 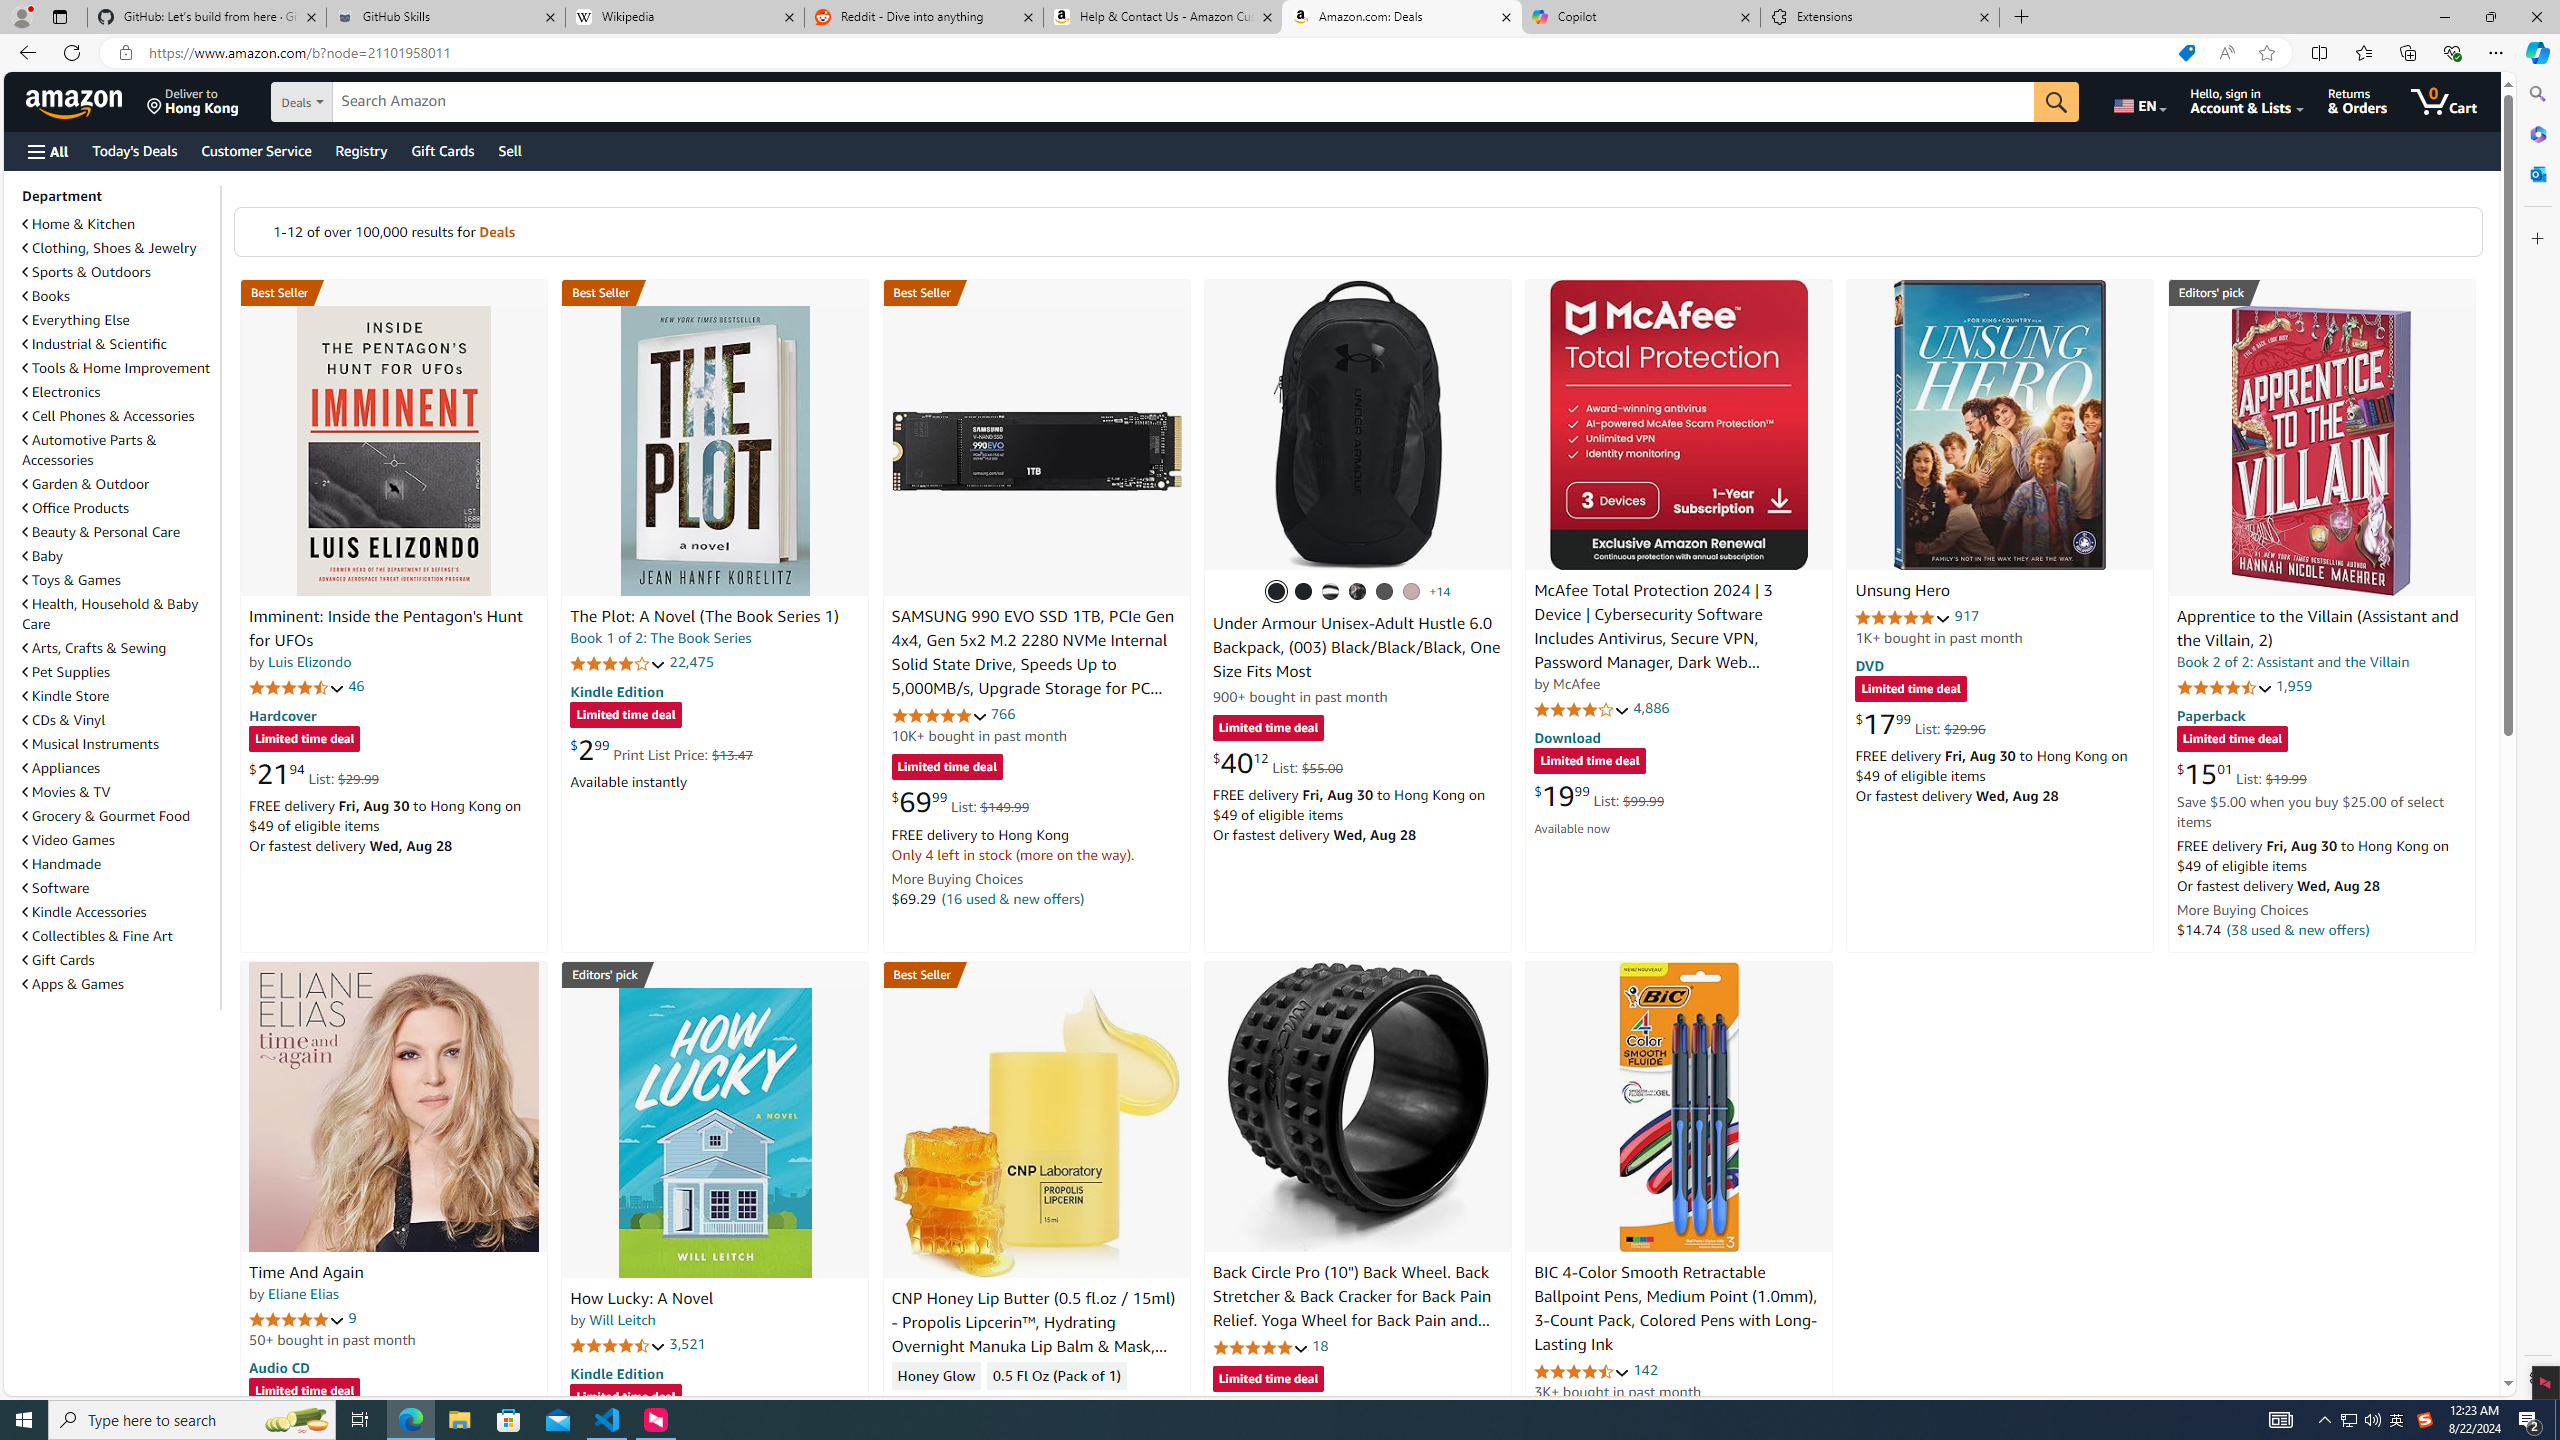 I want to click on Gift Cards, so click(x=58, y=960).